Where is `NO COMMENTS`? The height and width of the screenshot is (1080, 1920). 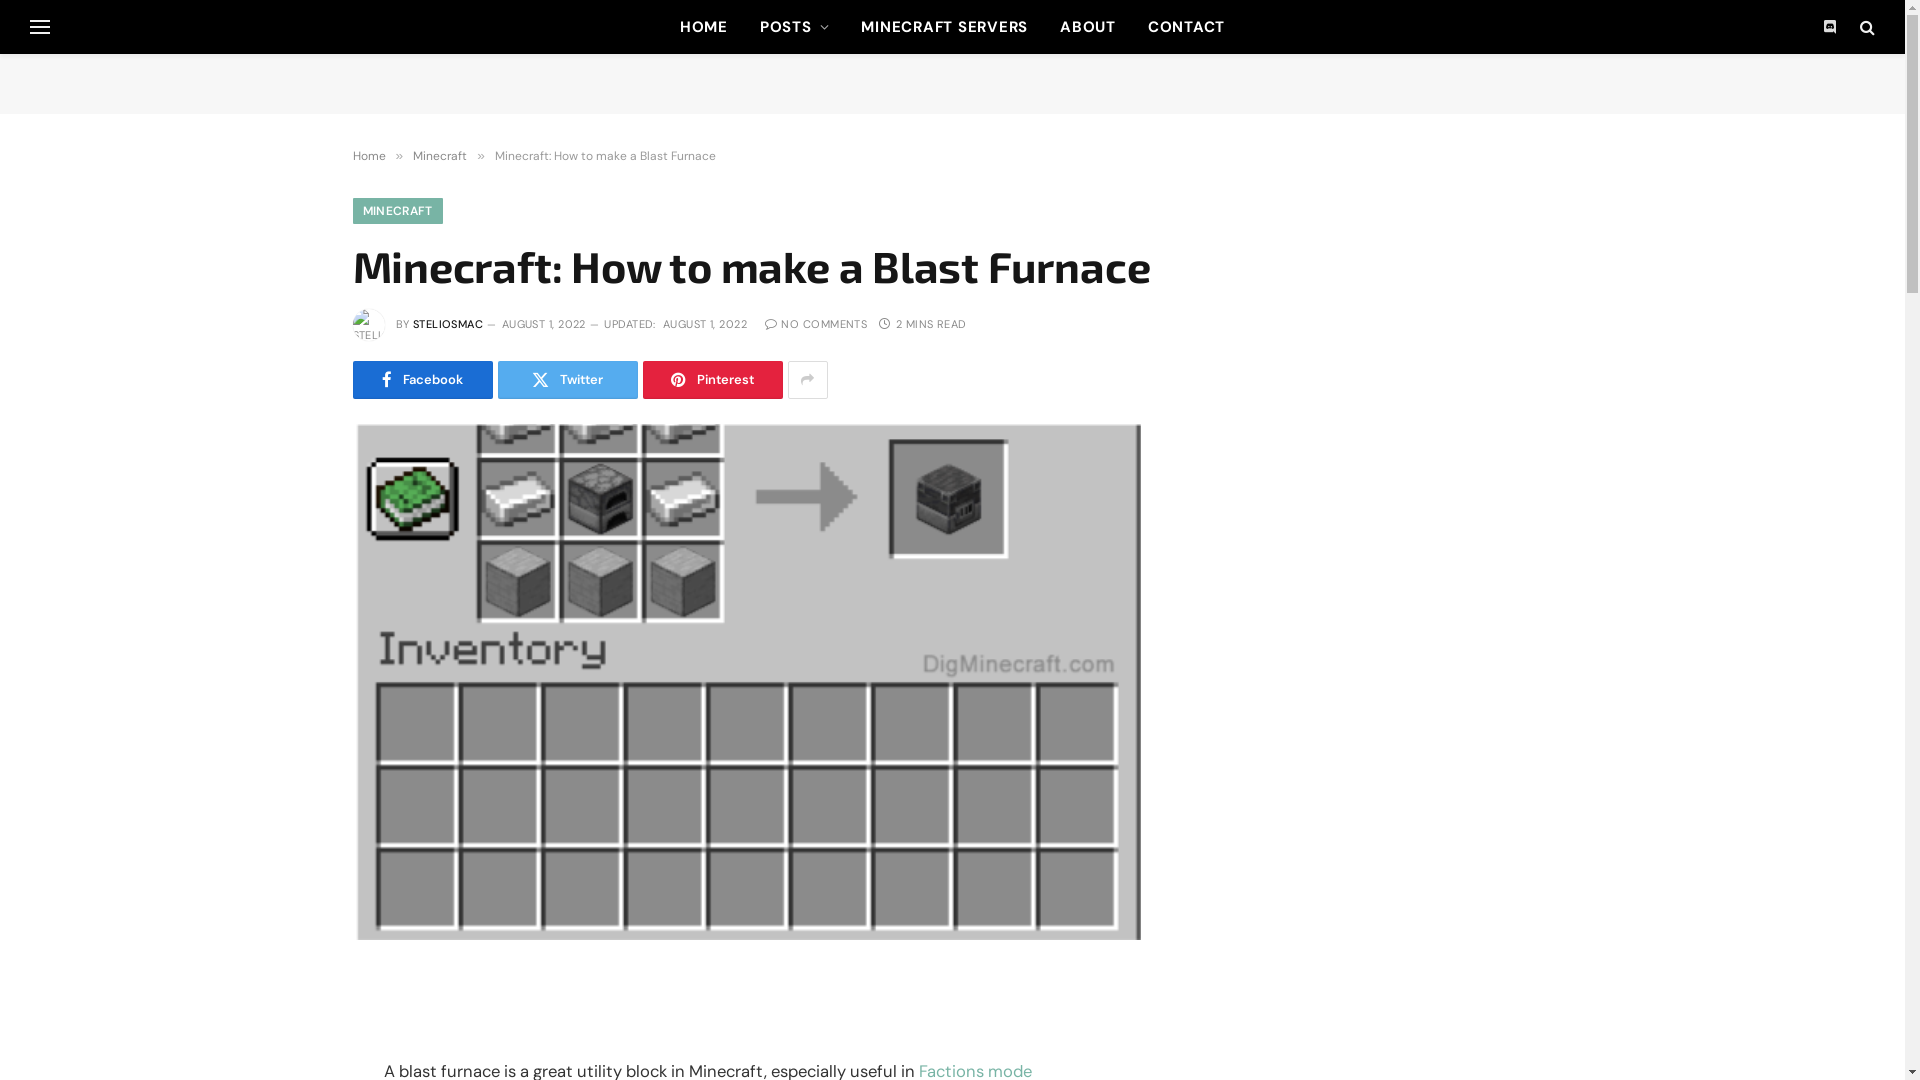
NO COMMENTS is located at coordinates (816, 324).